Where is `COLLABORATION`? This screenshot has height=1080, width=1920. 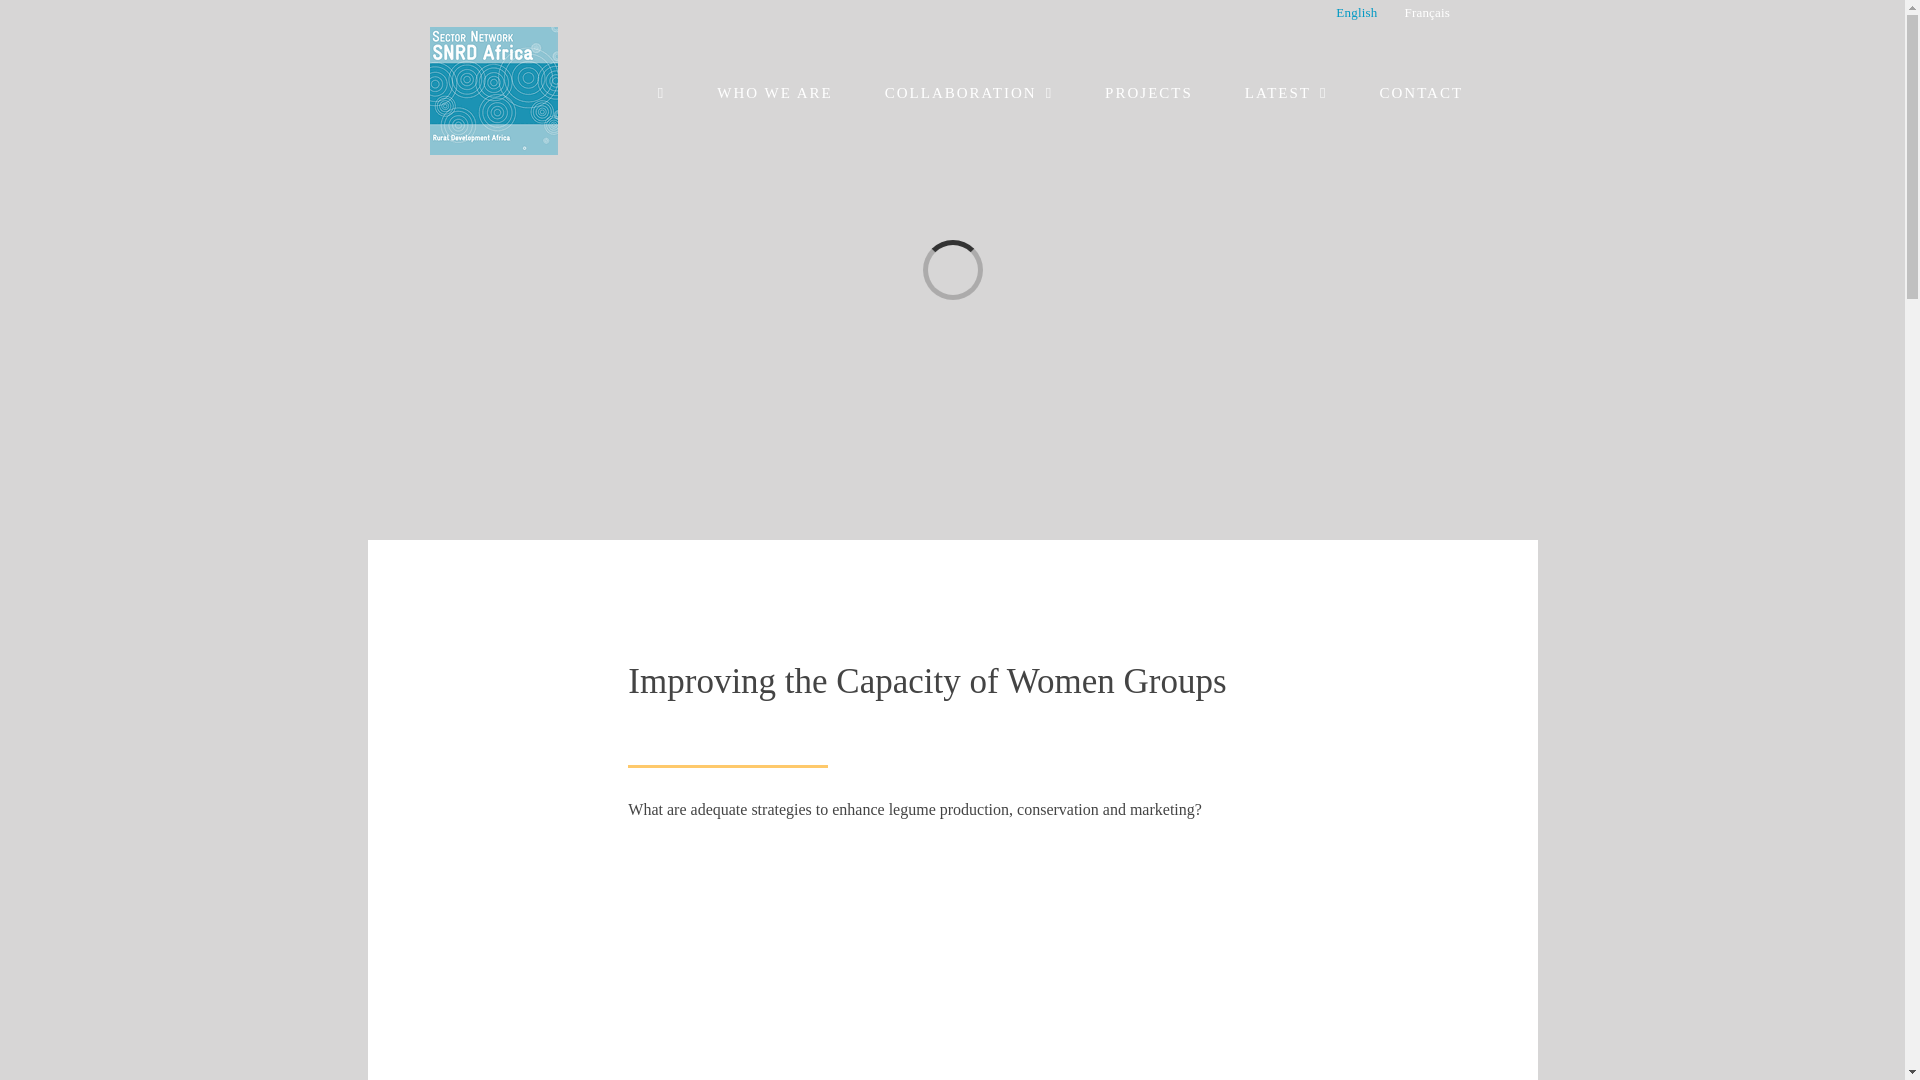 COLLABORATION is located at coordinates (968, 92).